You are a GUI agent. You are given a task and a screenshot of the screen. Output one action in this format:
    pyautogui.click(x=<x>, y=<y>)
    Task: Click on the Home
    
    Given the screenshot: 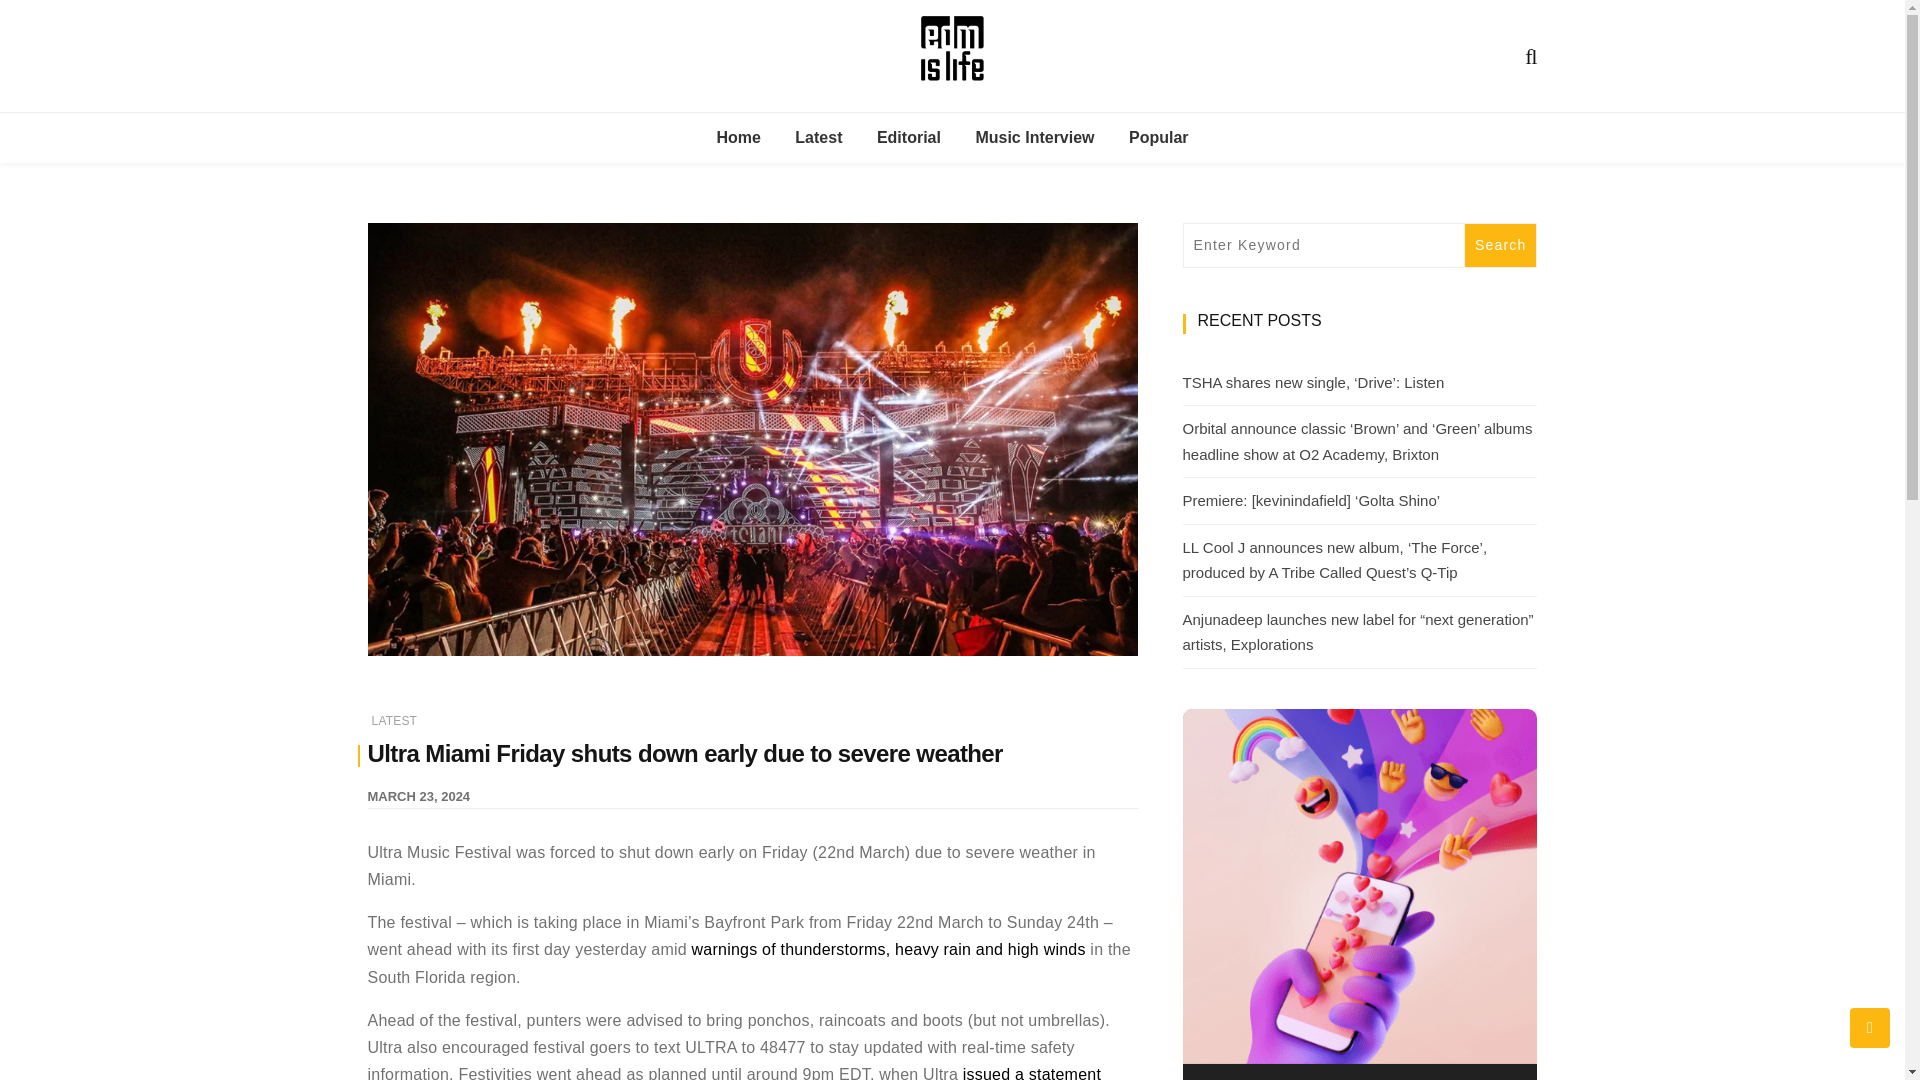 What is the action you would take?
    pyautogui.click(x=738, y=138)
    